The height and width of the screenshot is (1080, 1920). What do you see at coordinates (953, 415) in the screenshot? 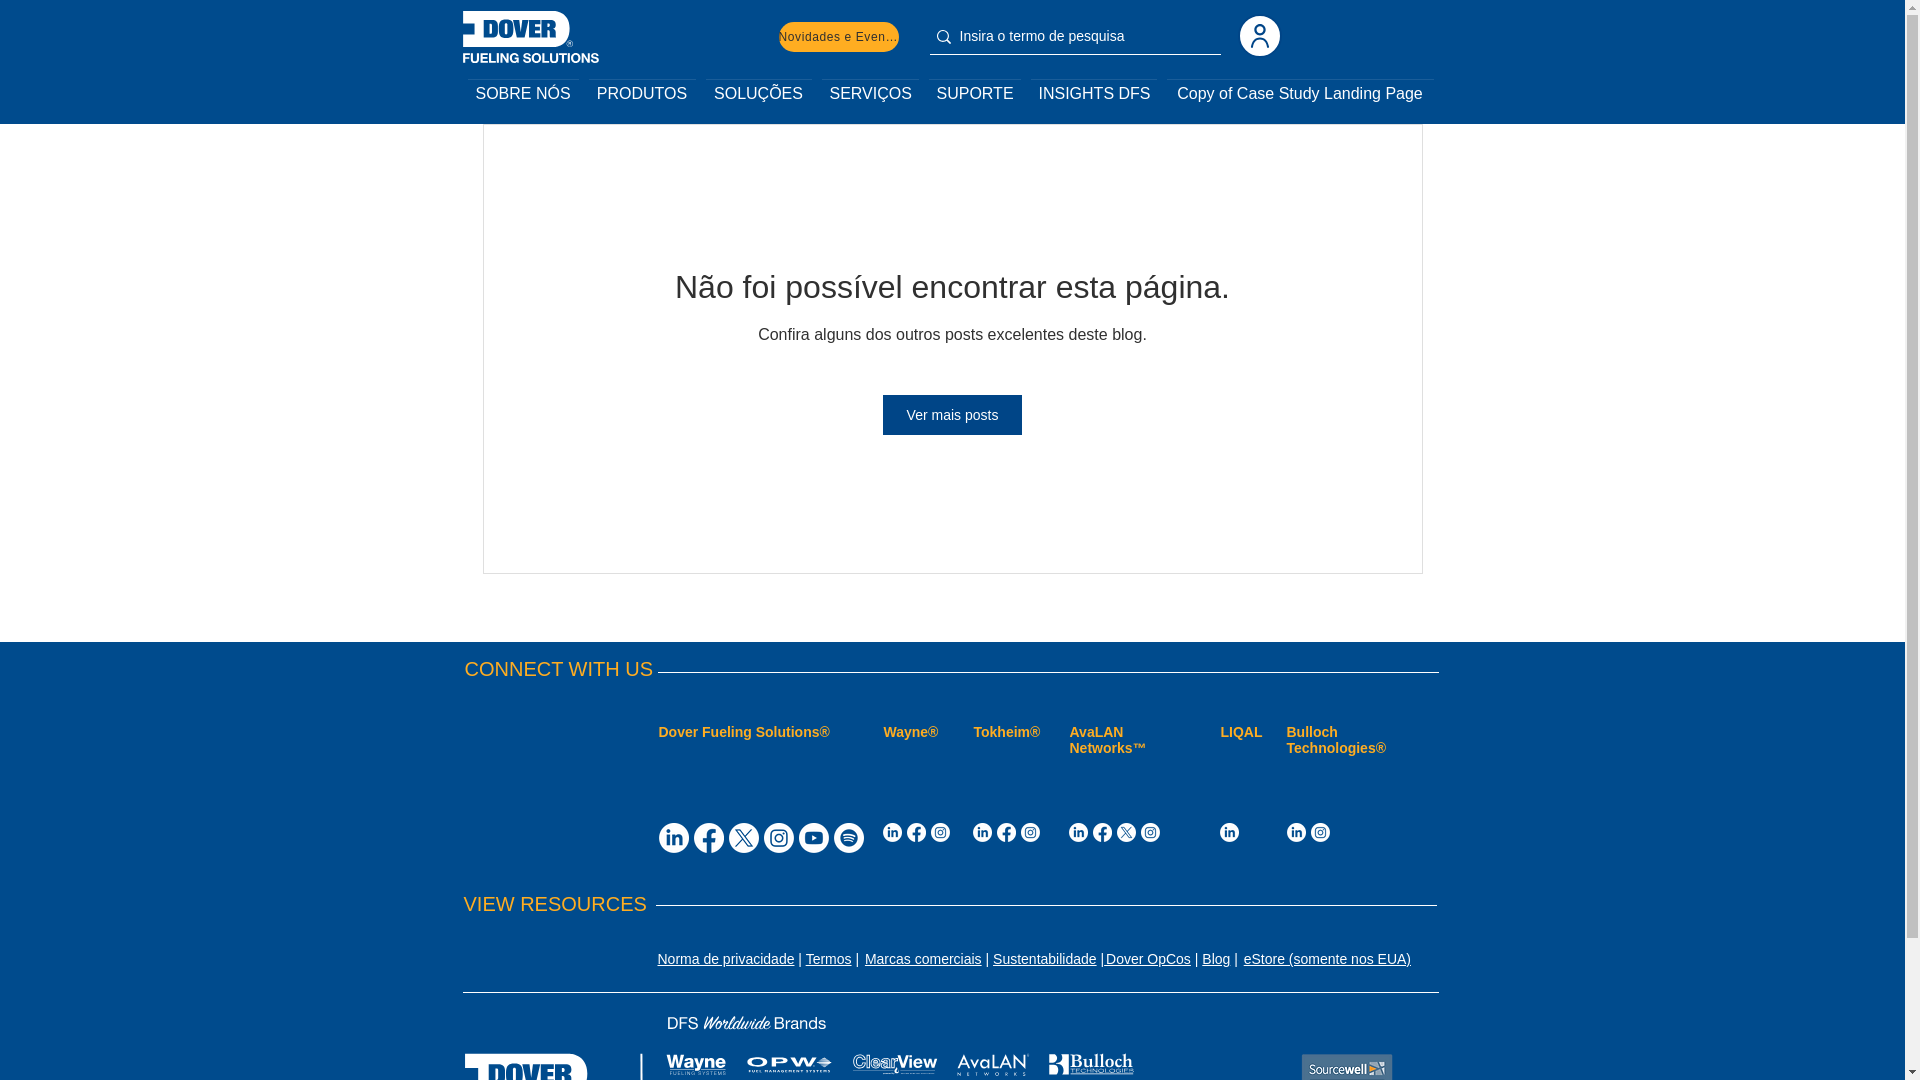
I see `Ver mais posts` at bounding box center [953, 415].